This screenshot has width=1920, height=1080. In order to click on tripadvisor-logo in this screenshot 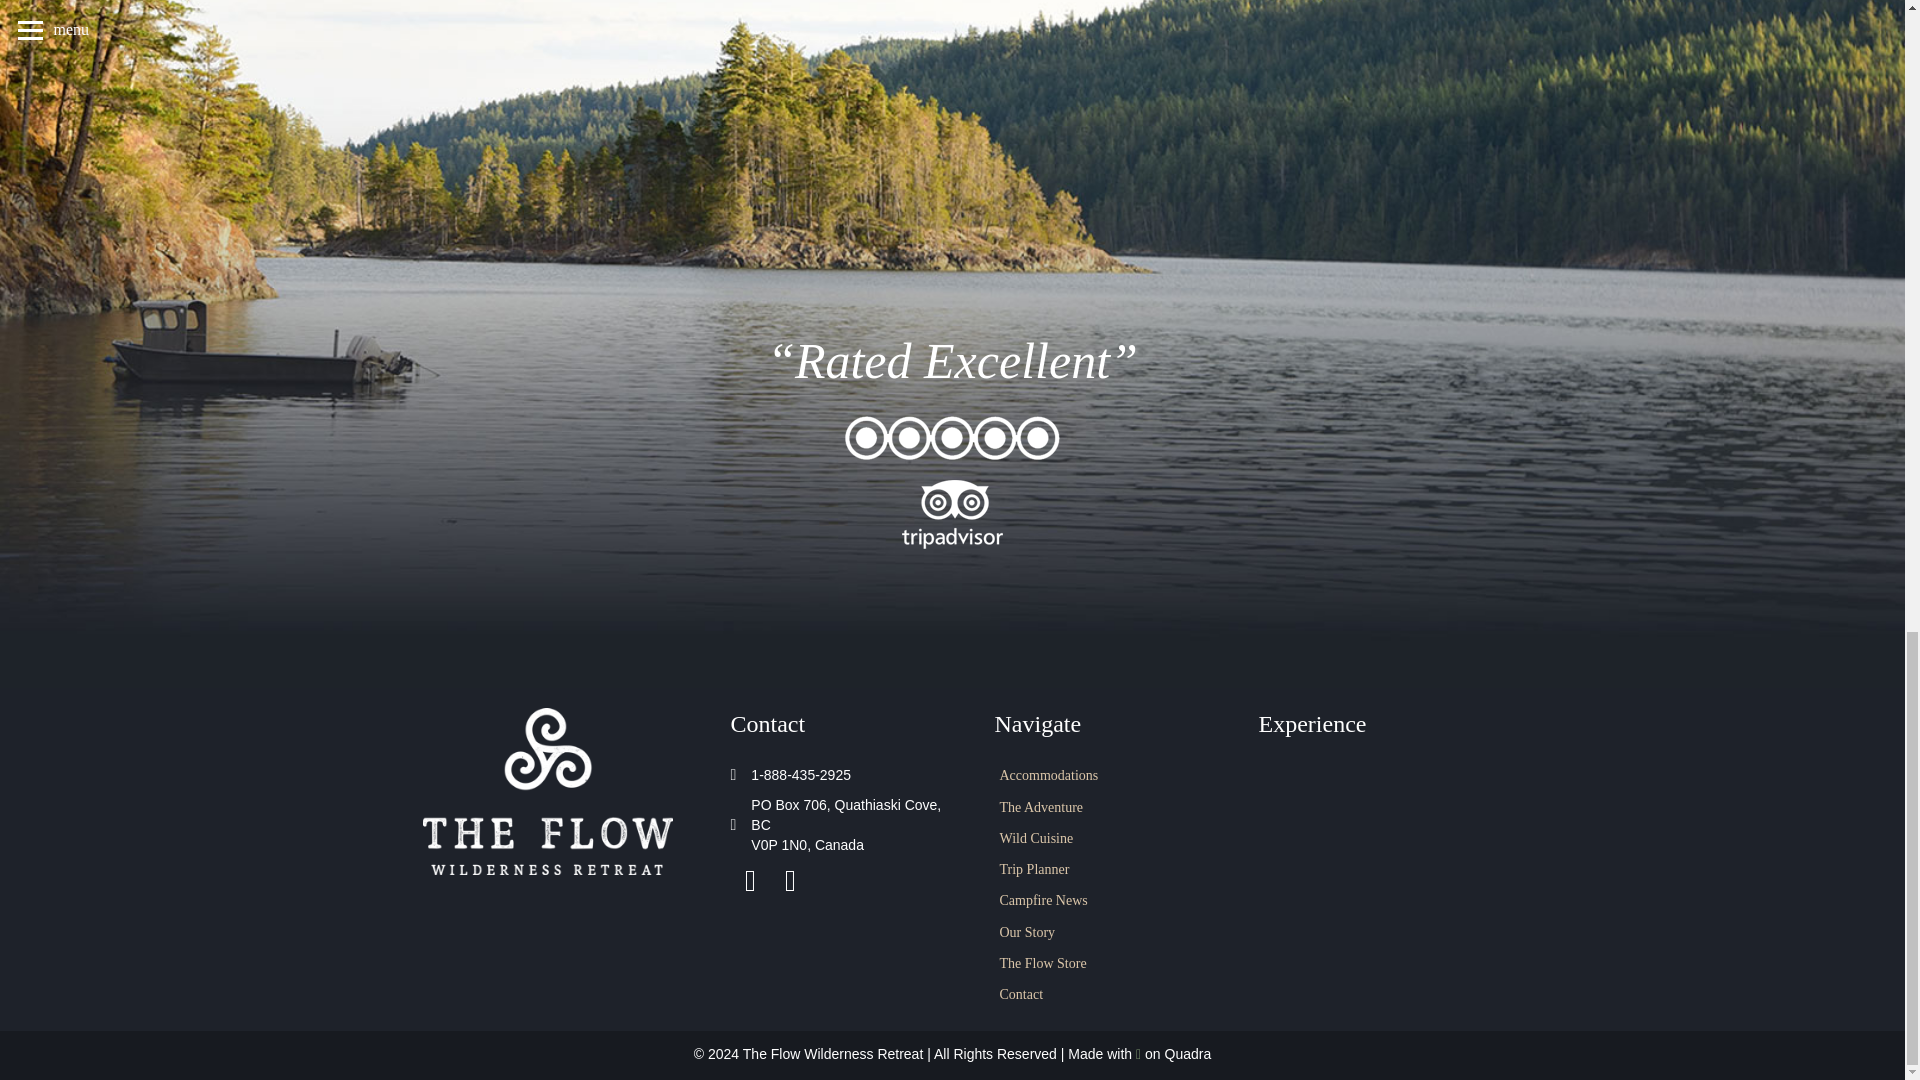, I will do `click(952, 514)`.